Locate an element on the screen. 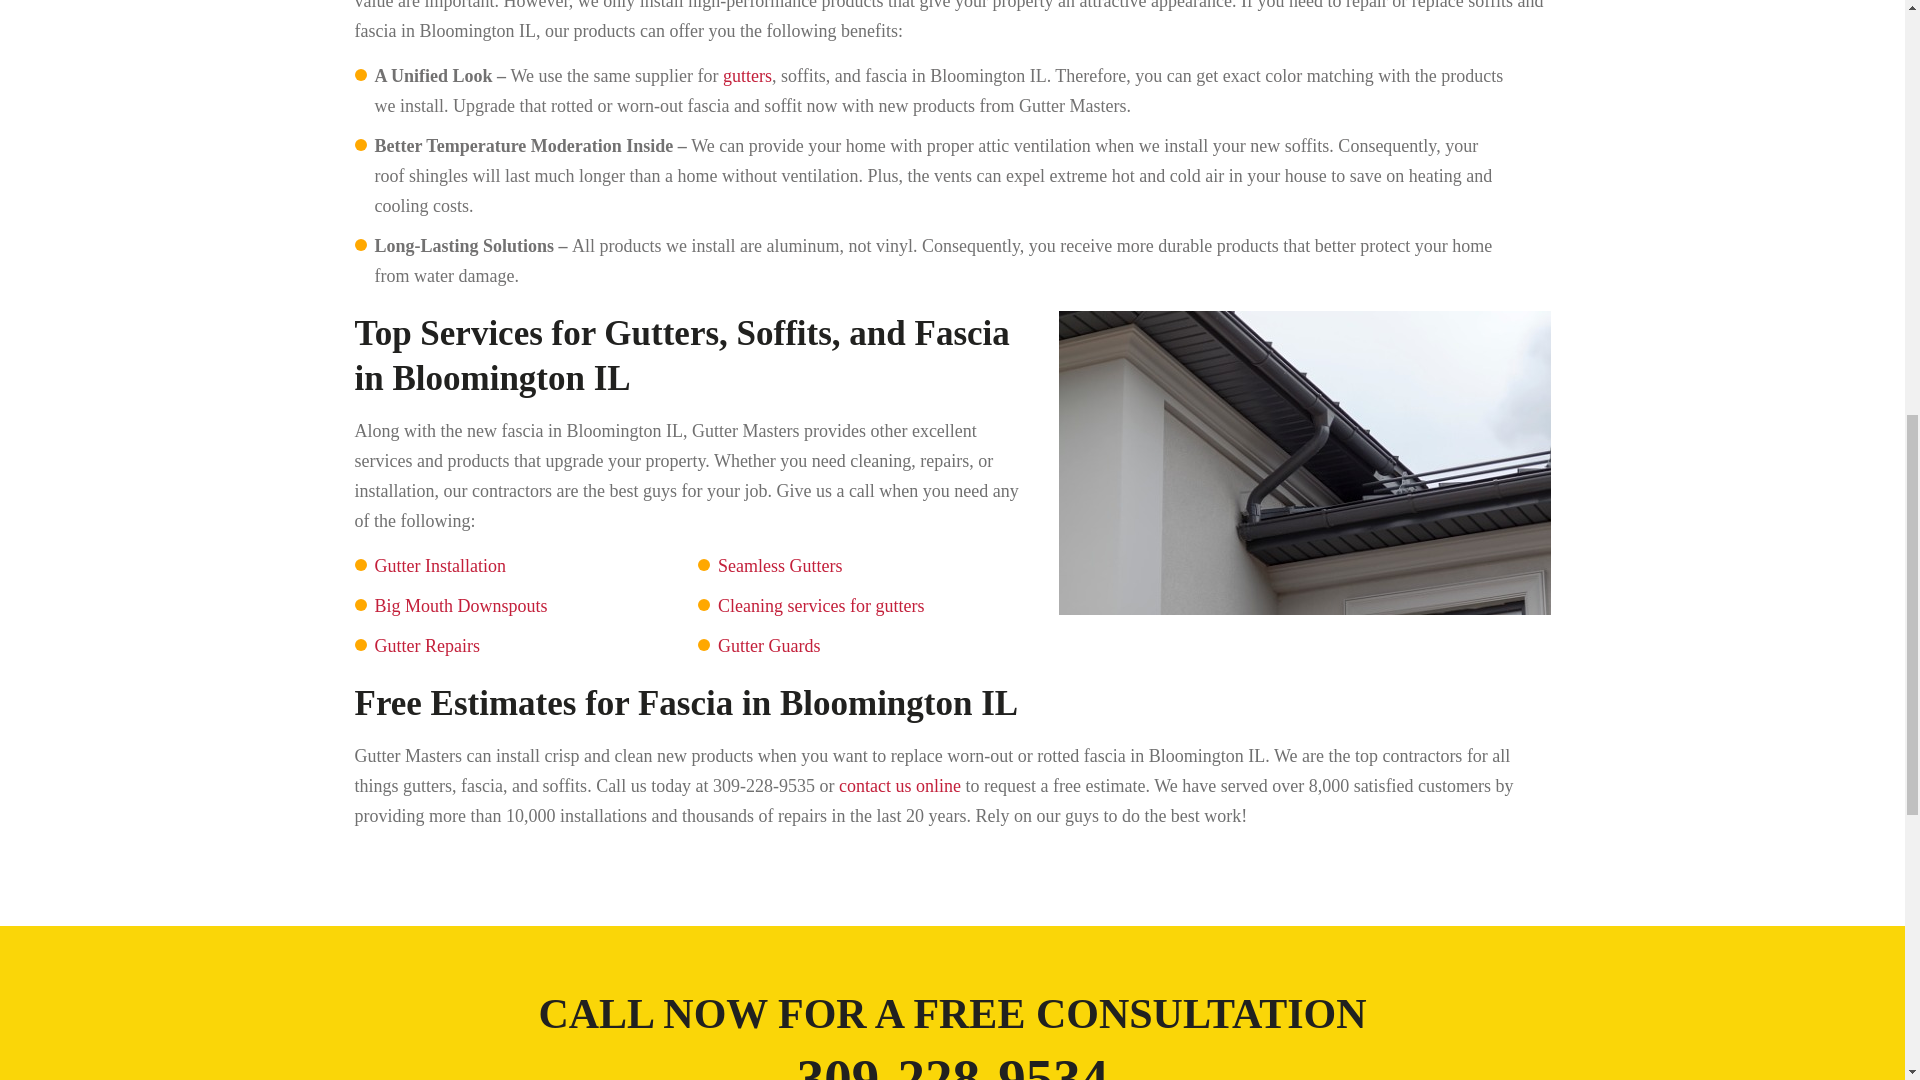  Big Mouth Downspouts is located at coordinates (460, 606).